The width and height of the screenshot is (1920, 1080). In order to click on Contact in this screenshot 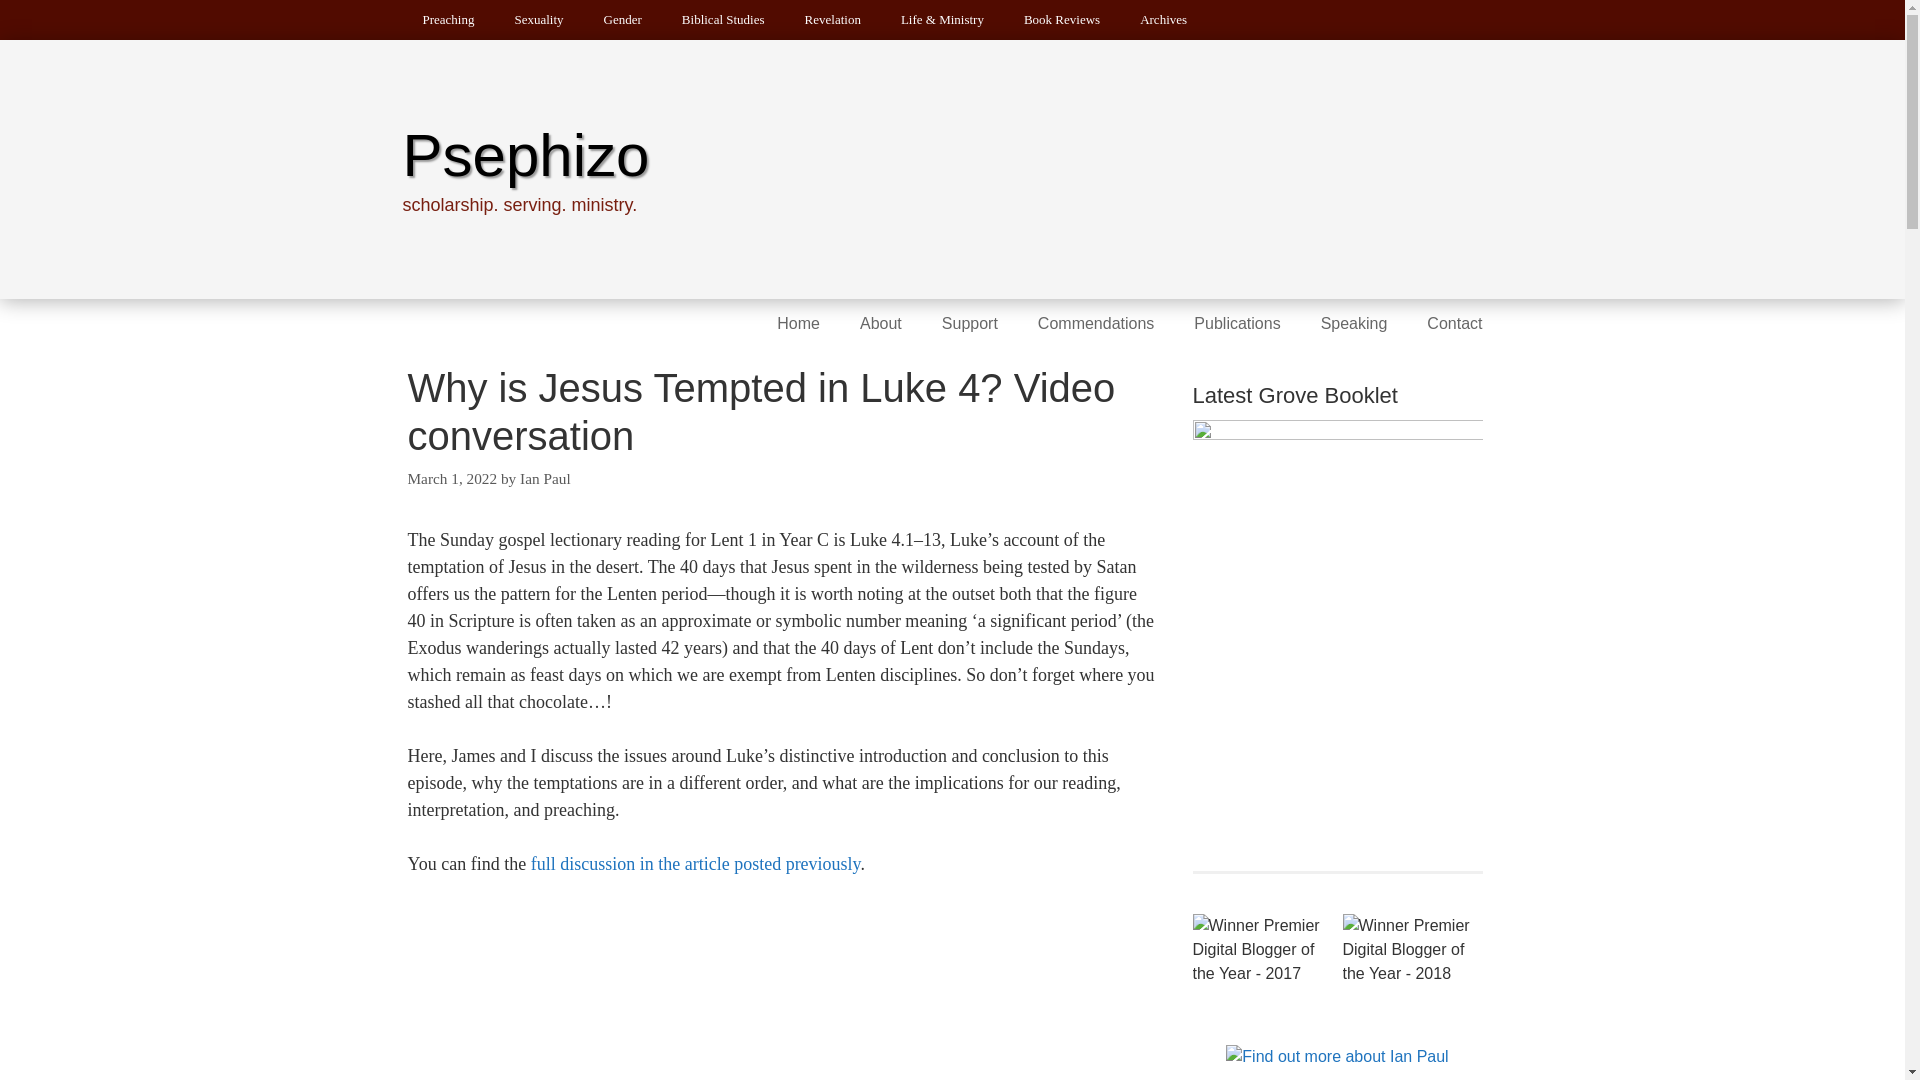, I will do `click(1454, 324)`.